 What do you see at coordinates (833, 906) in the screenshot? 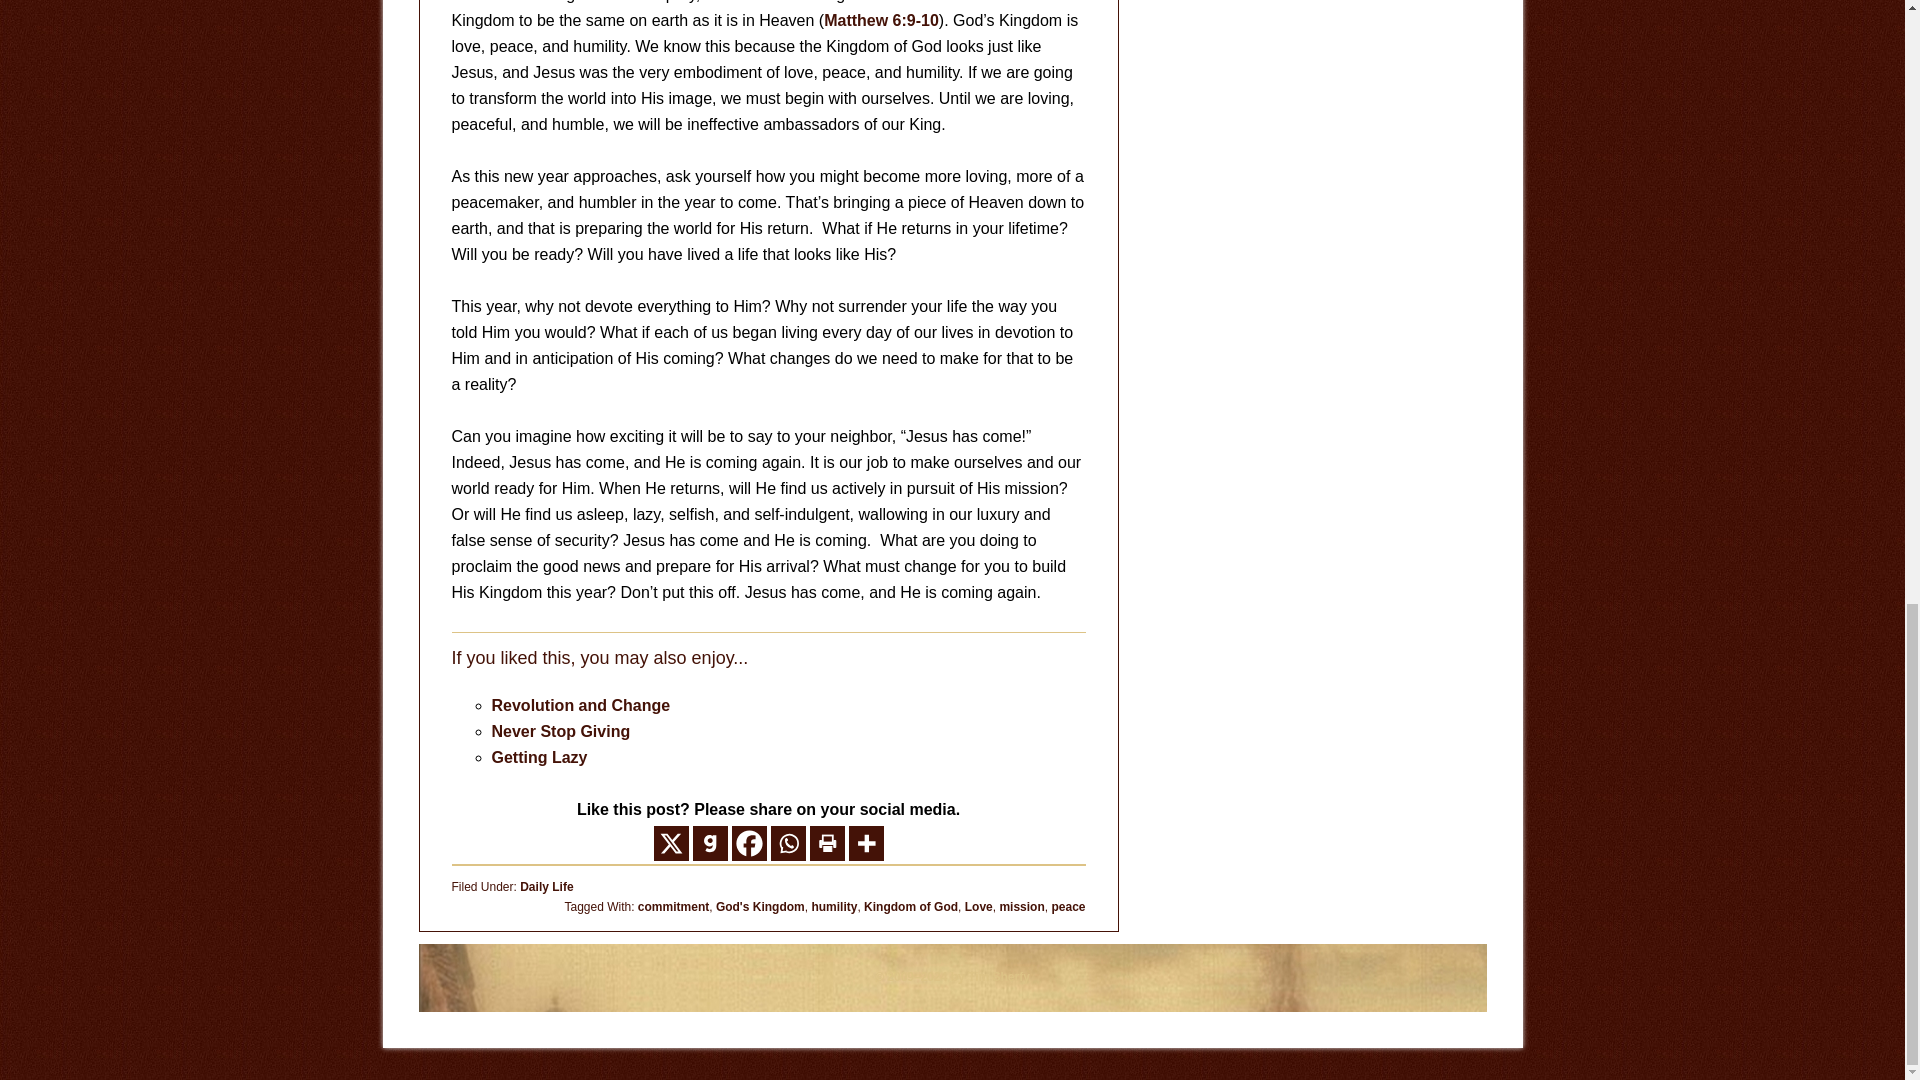
I see `humility` at bounding box center [833, 906].